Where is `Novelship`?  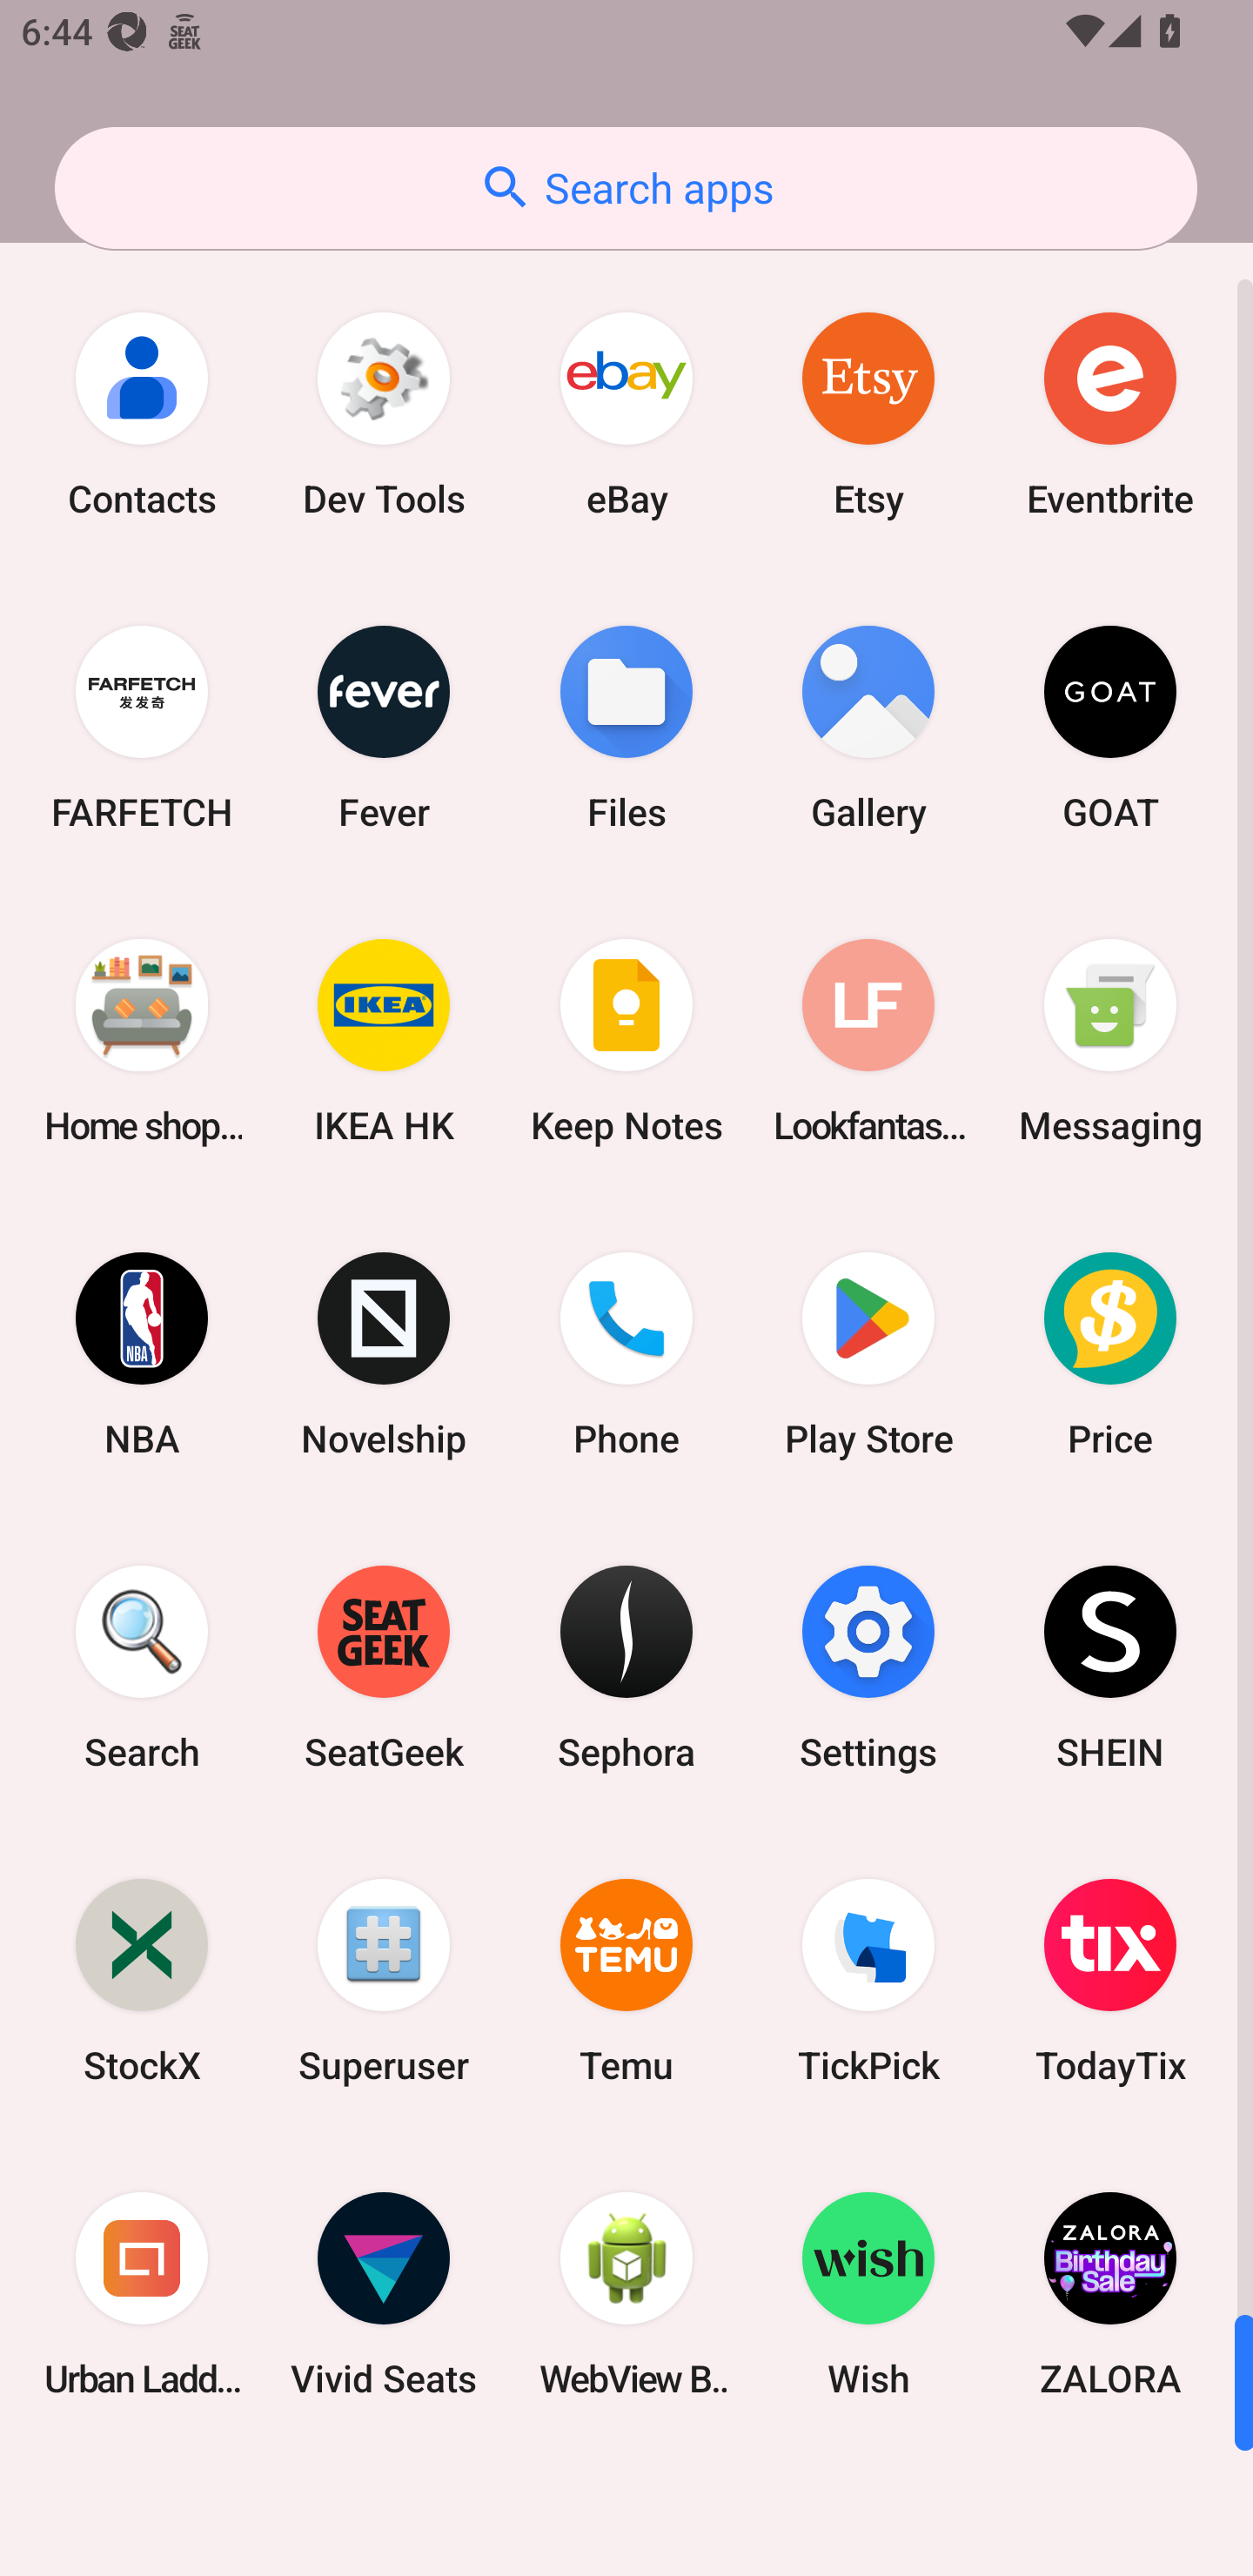 Novelship is located at coordinates (384, 1353).